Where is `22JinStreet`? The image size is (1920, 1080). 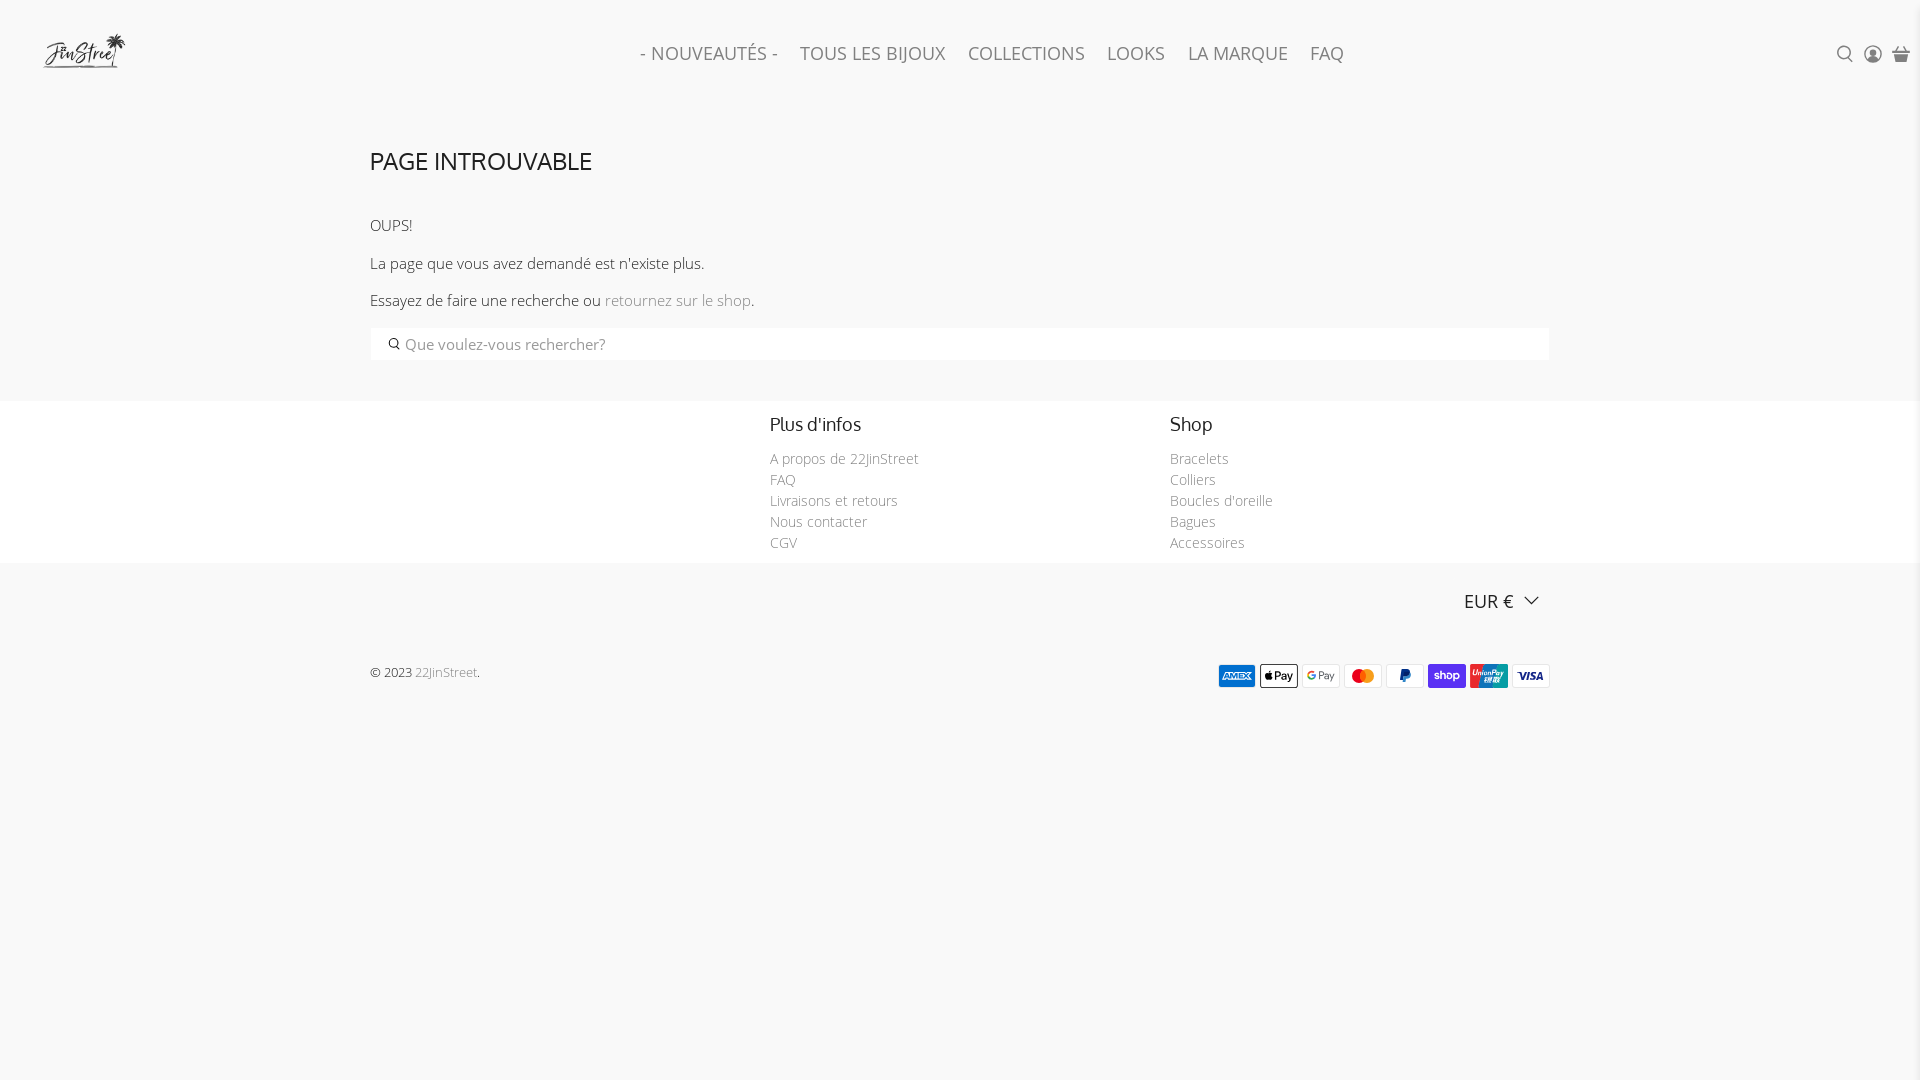
22JinStreet is located at coordinates (81, 54).